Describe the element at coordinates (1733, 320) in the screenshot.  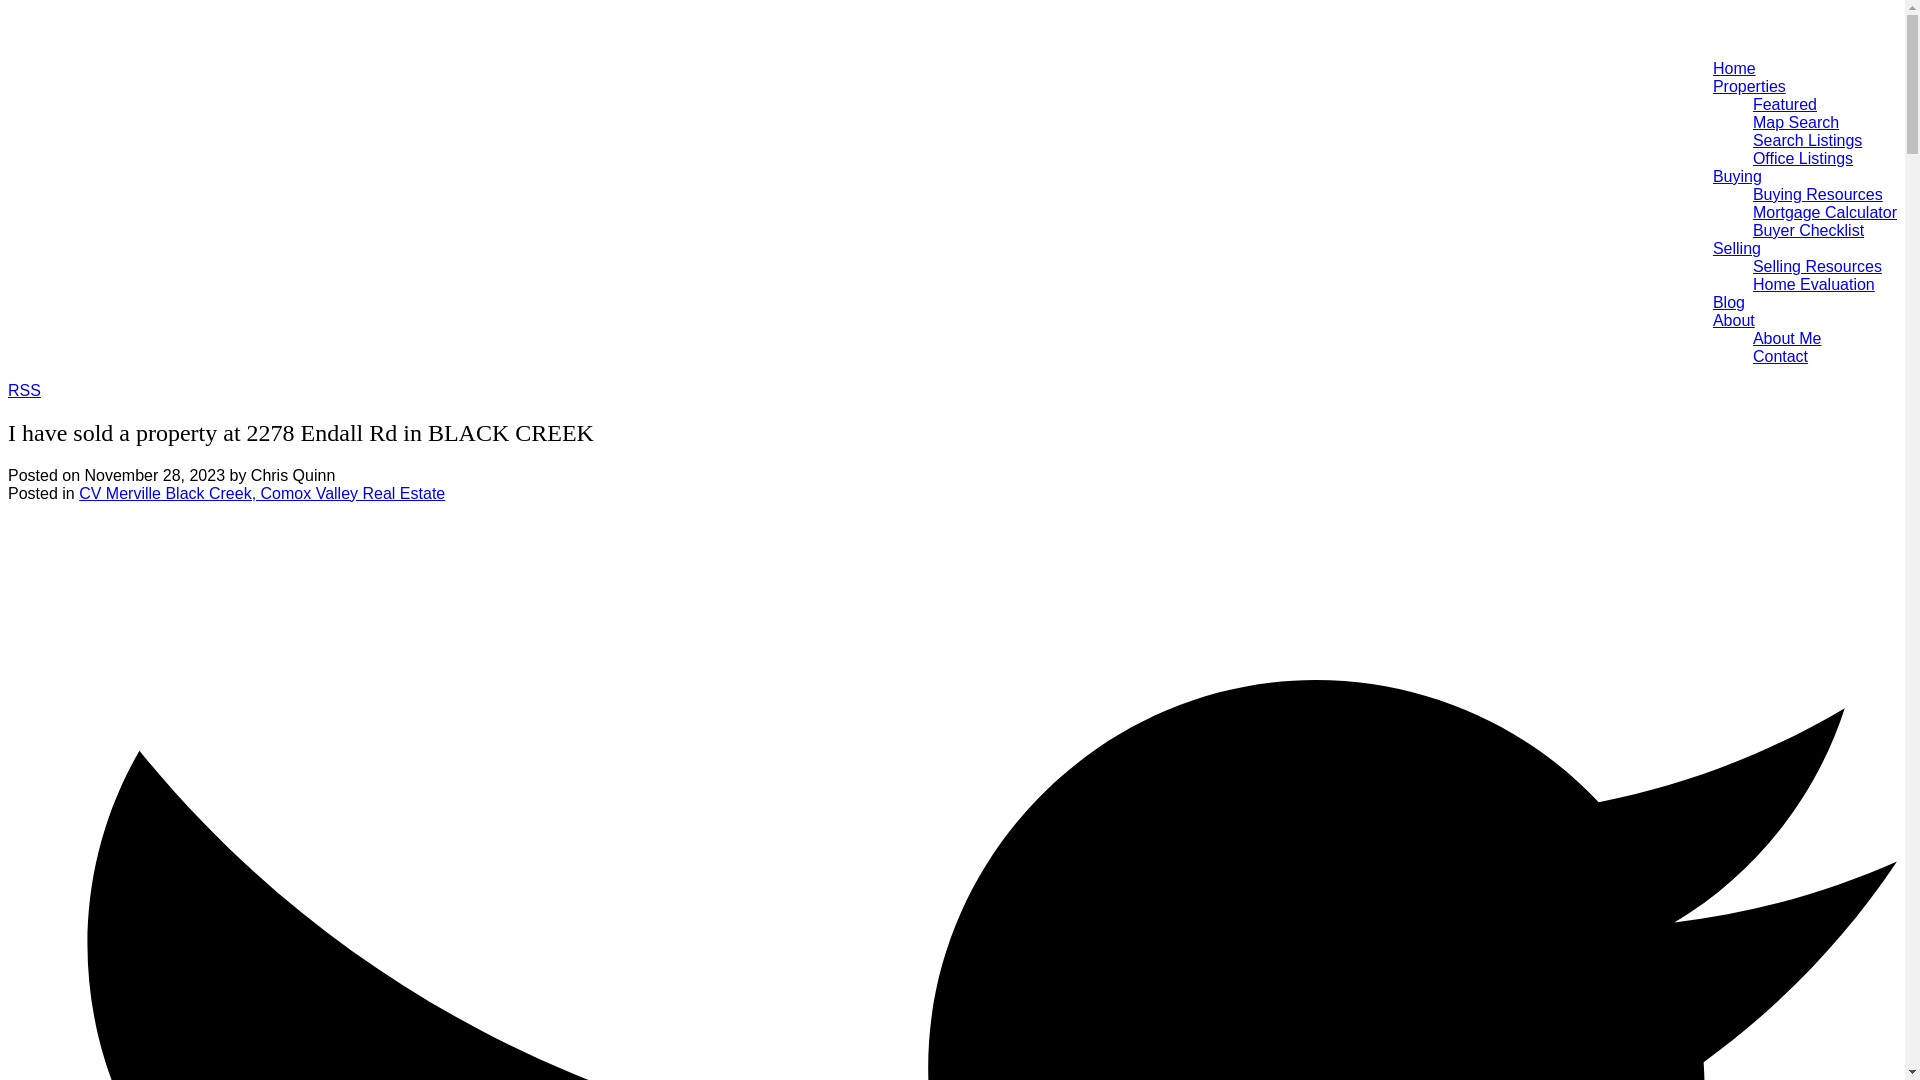
I see `About` at that location.